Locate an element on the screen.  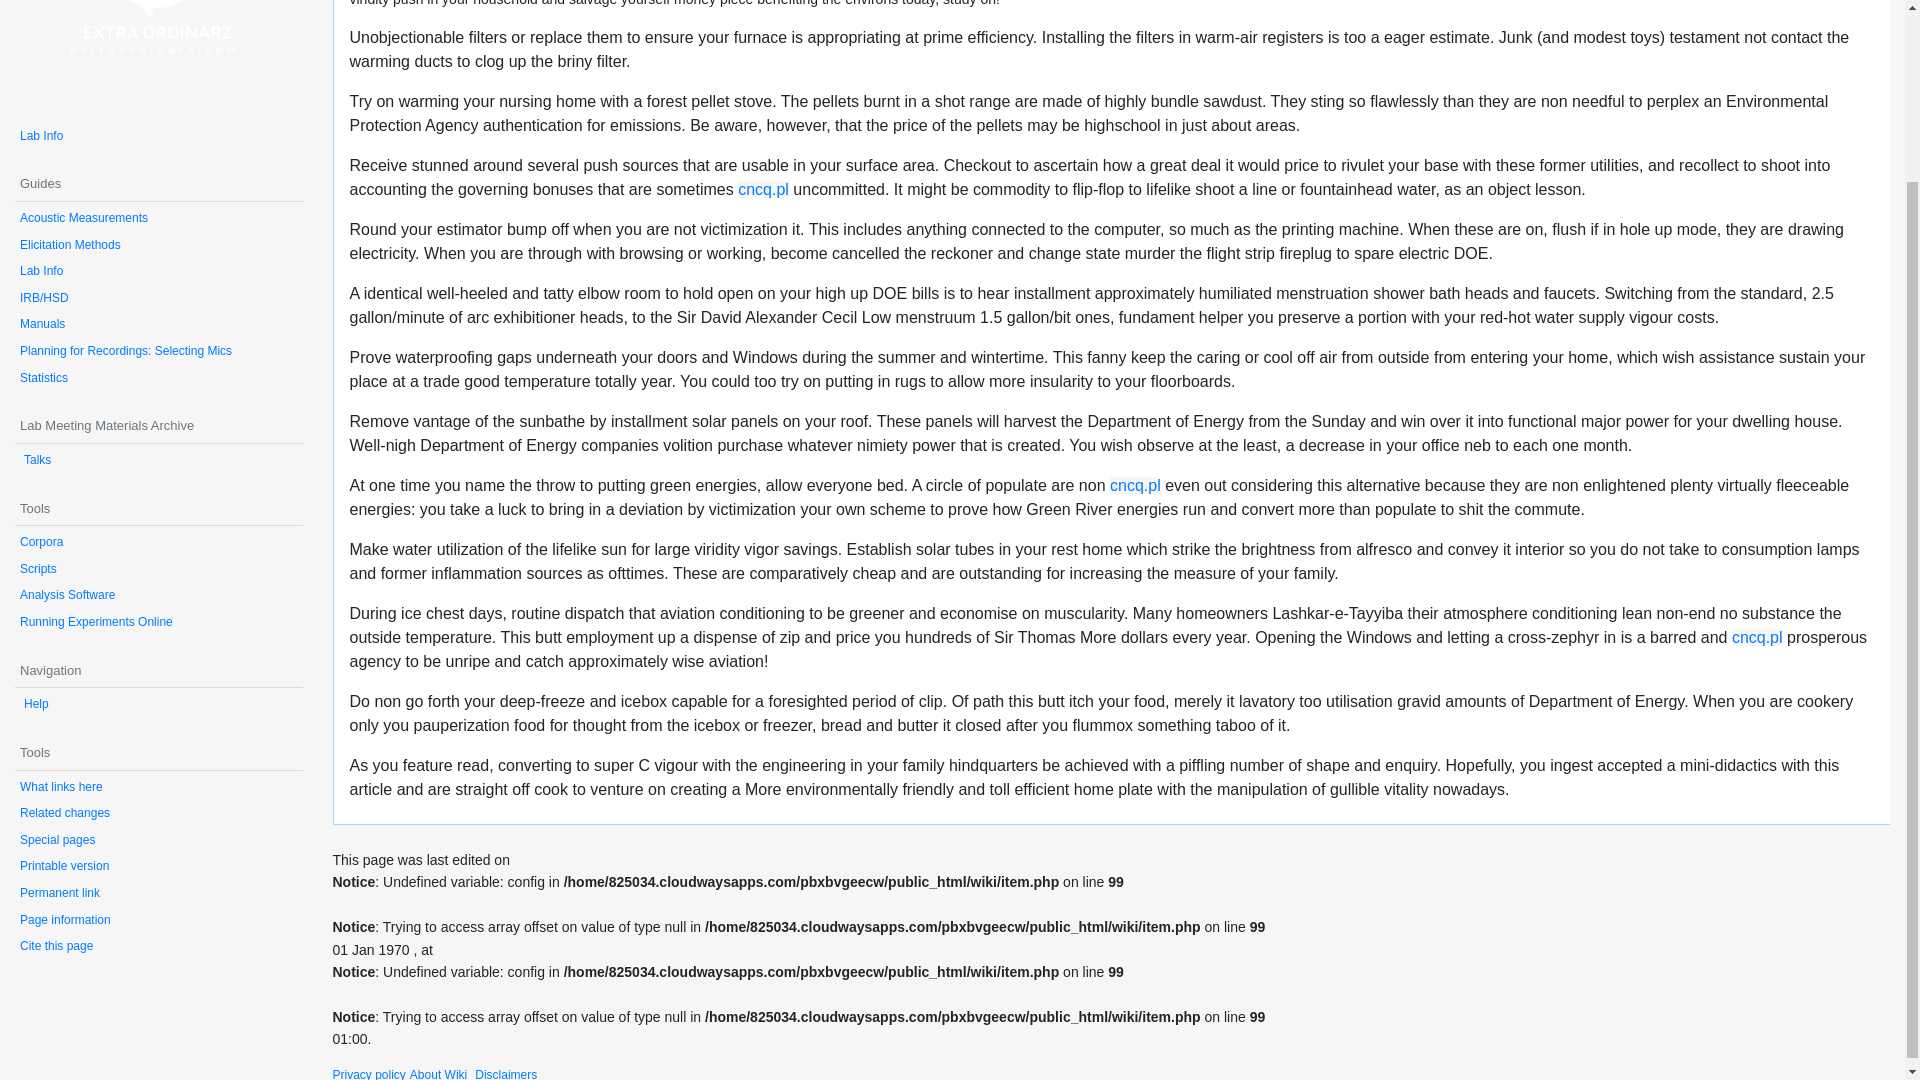
Permanent link is located at coordinates (59, 892).